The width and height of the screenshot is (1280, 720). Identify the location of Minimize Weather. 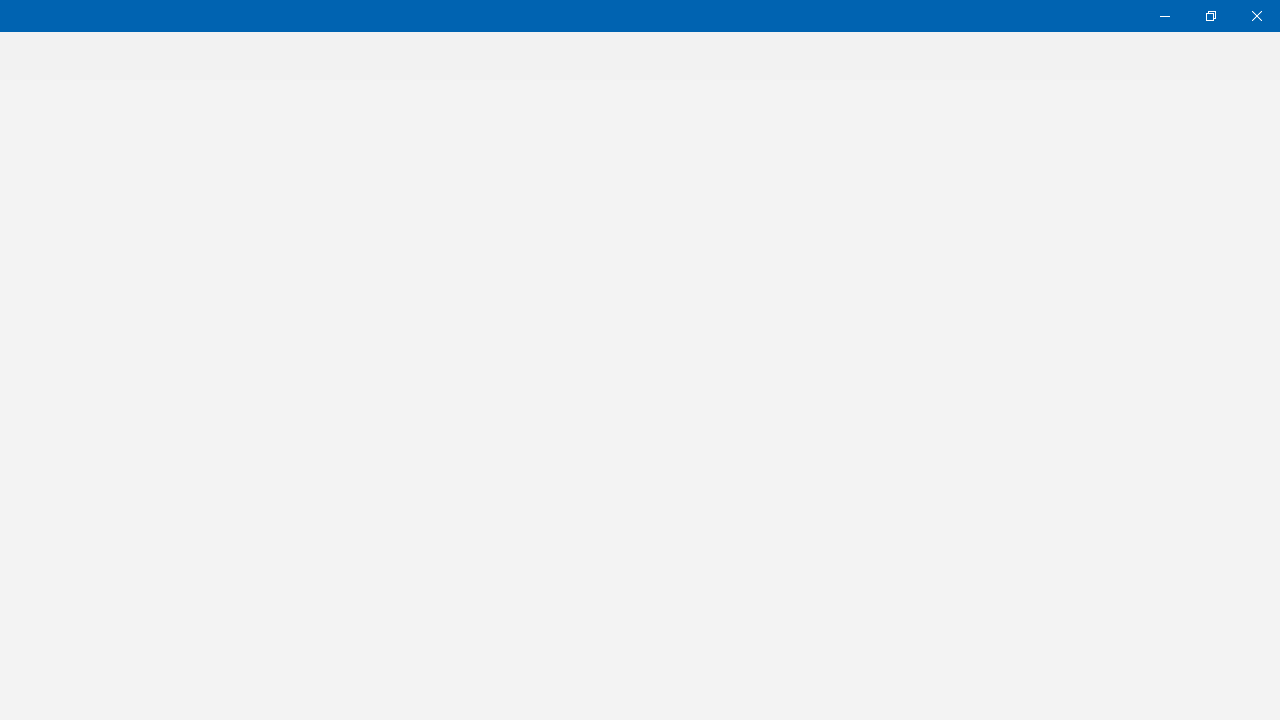
(1164, 16).